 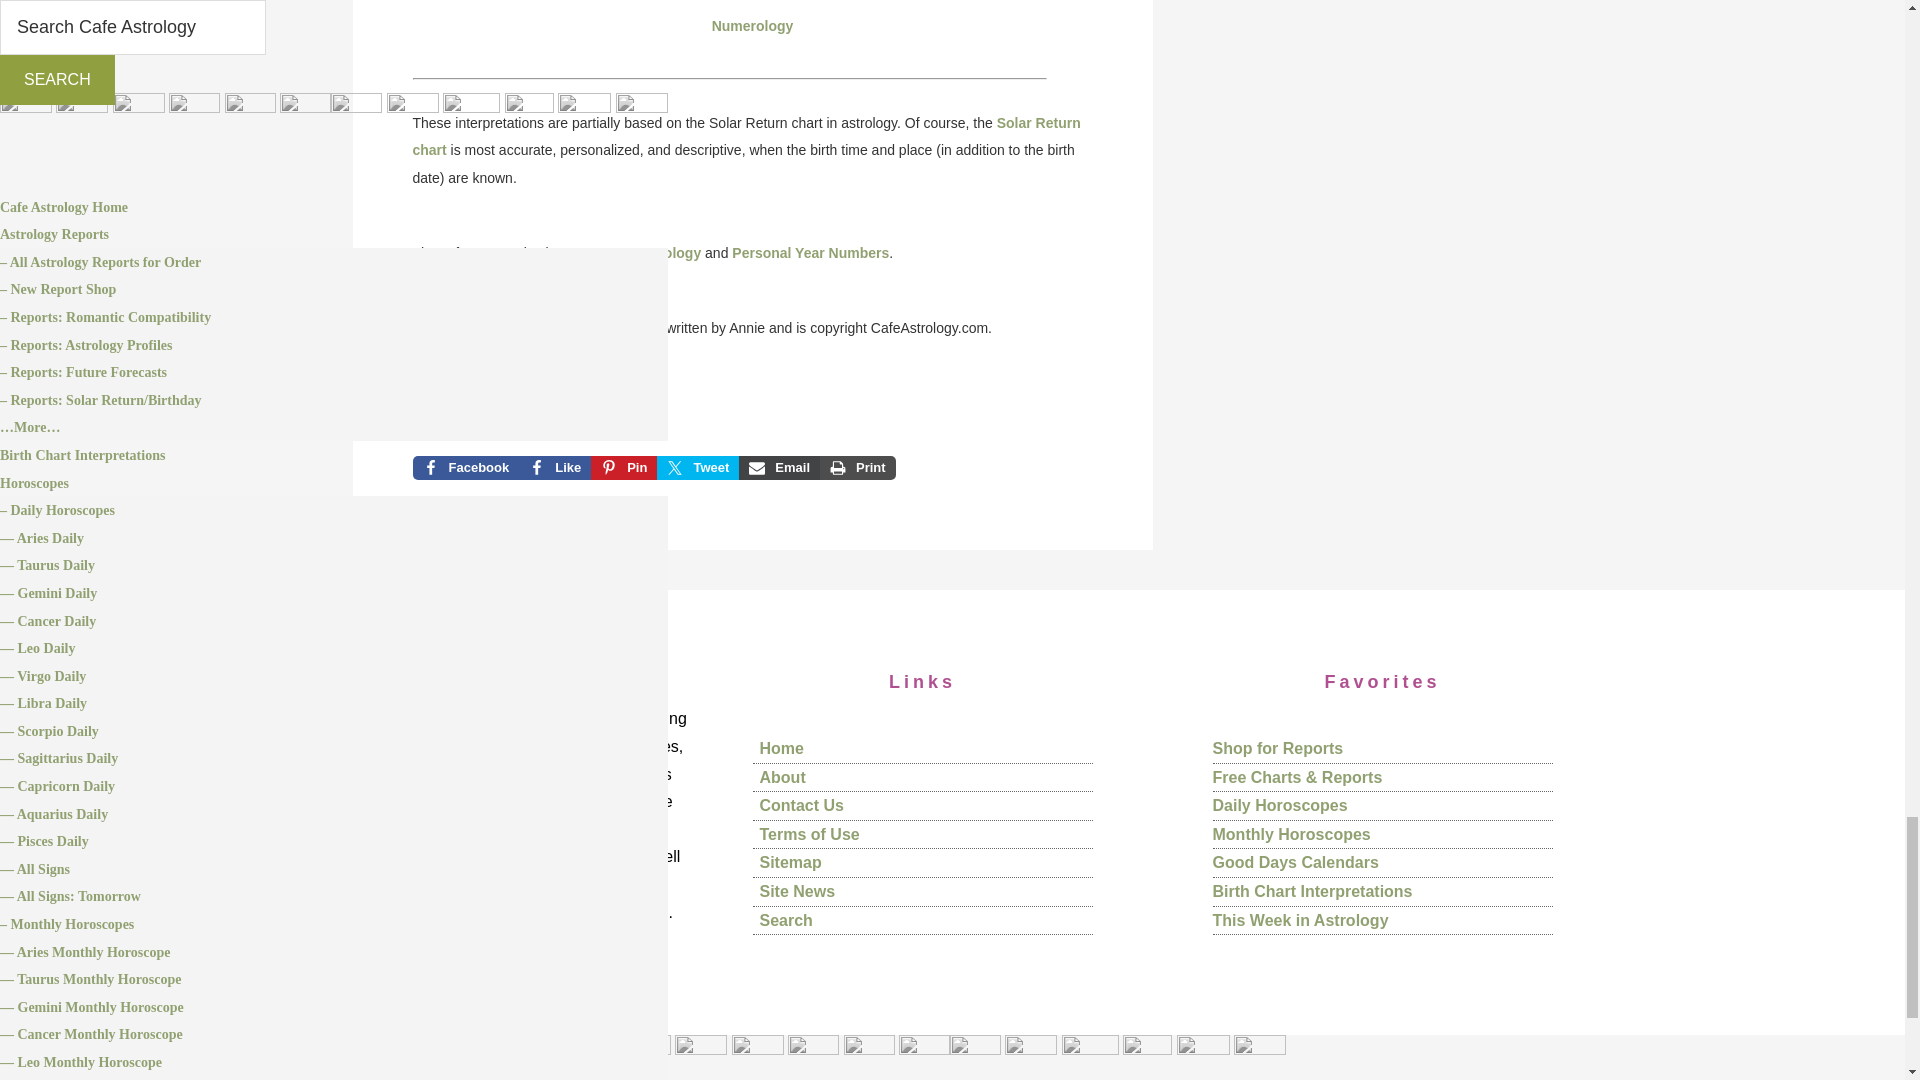 I want to click on Share on Pinterest, so click(x=624, y=467).